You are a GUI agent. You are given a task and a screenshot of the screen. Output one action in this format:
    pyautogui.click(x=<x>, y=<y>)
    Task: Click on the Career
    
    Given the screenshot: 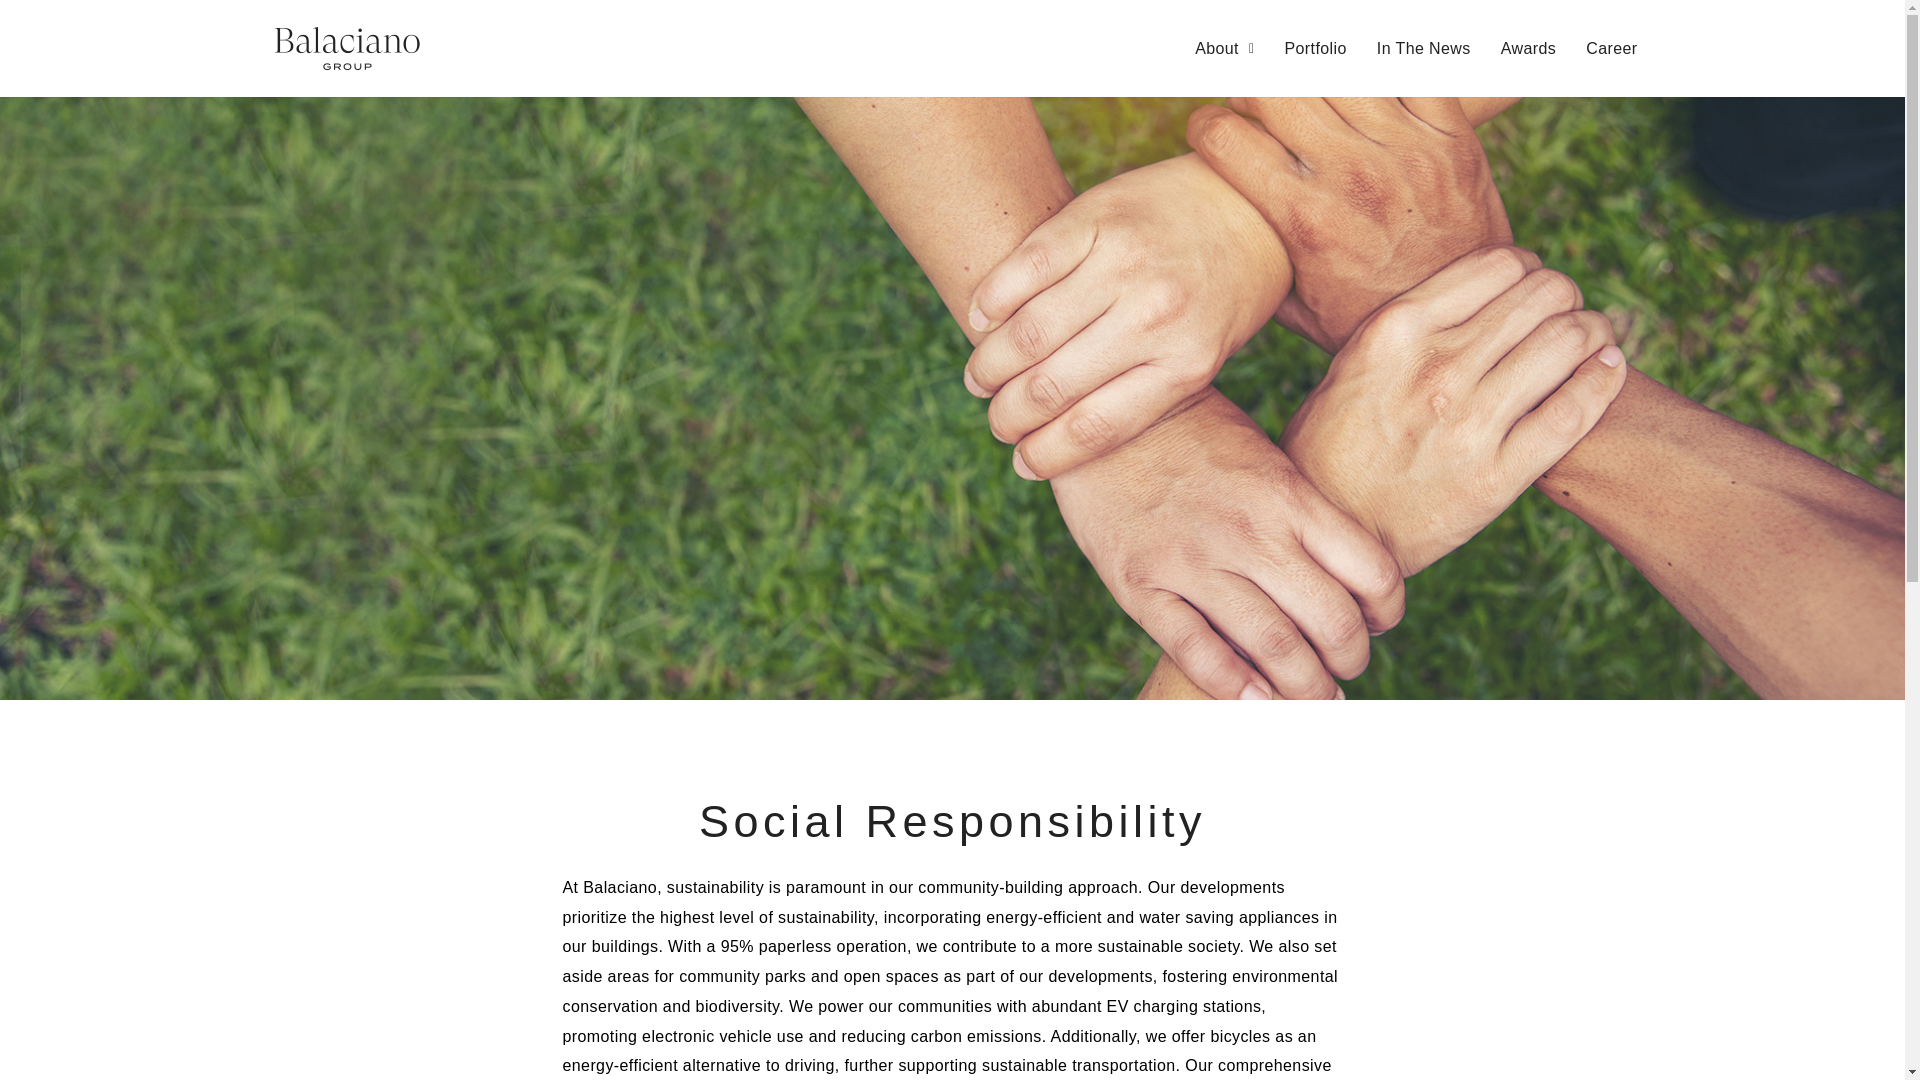 What is the action you would take?
    pyautogui.click(x=1610, y=48)
    